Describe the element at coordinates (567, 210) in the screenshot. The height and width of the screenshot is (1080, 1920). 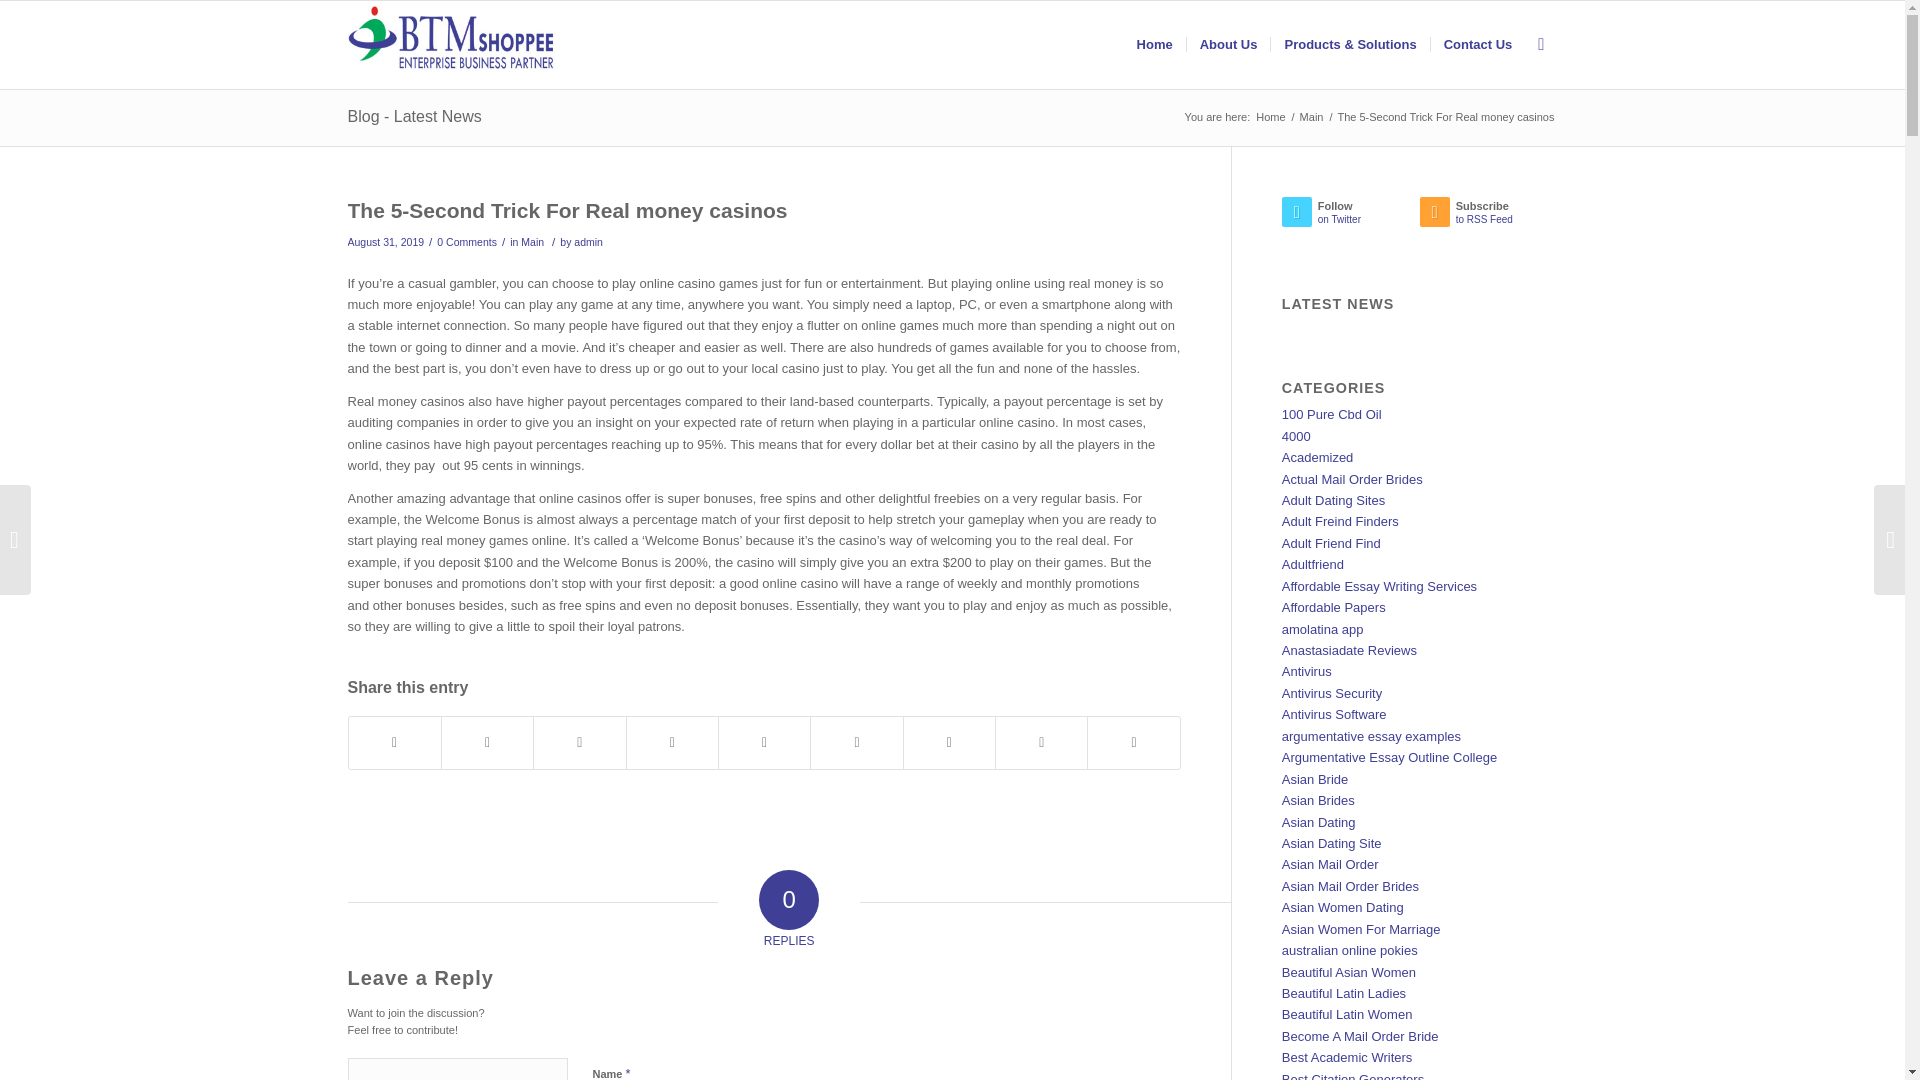
I see `Actual Mail Order Brides` at that location.